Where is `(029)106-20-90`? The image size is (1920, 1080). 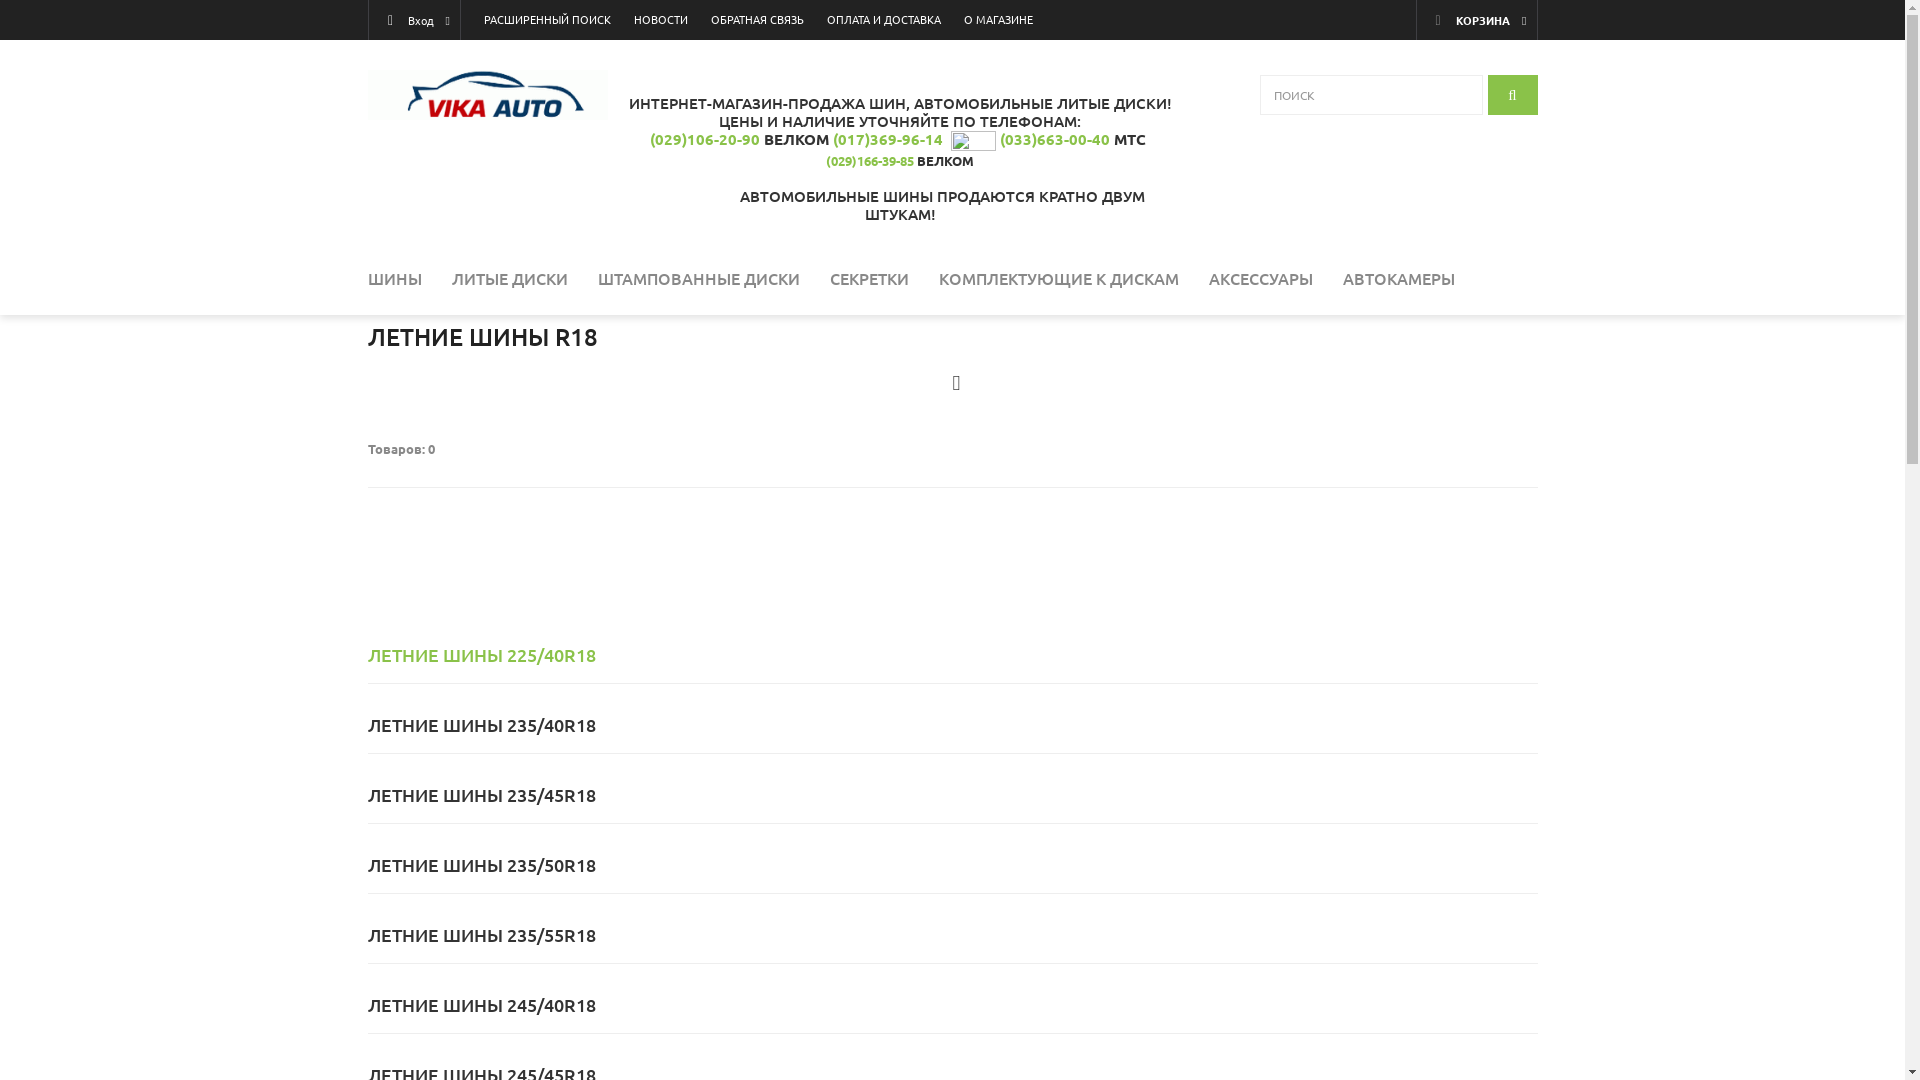
(029)106-20-90 is located at coordinates (705, 139).